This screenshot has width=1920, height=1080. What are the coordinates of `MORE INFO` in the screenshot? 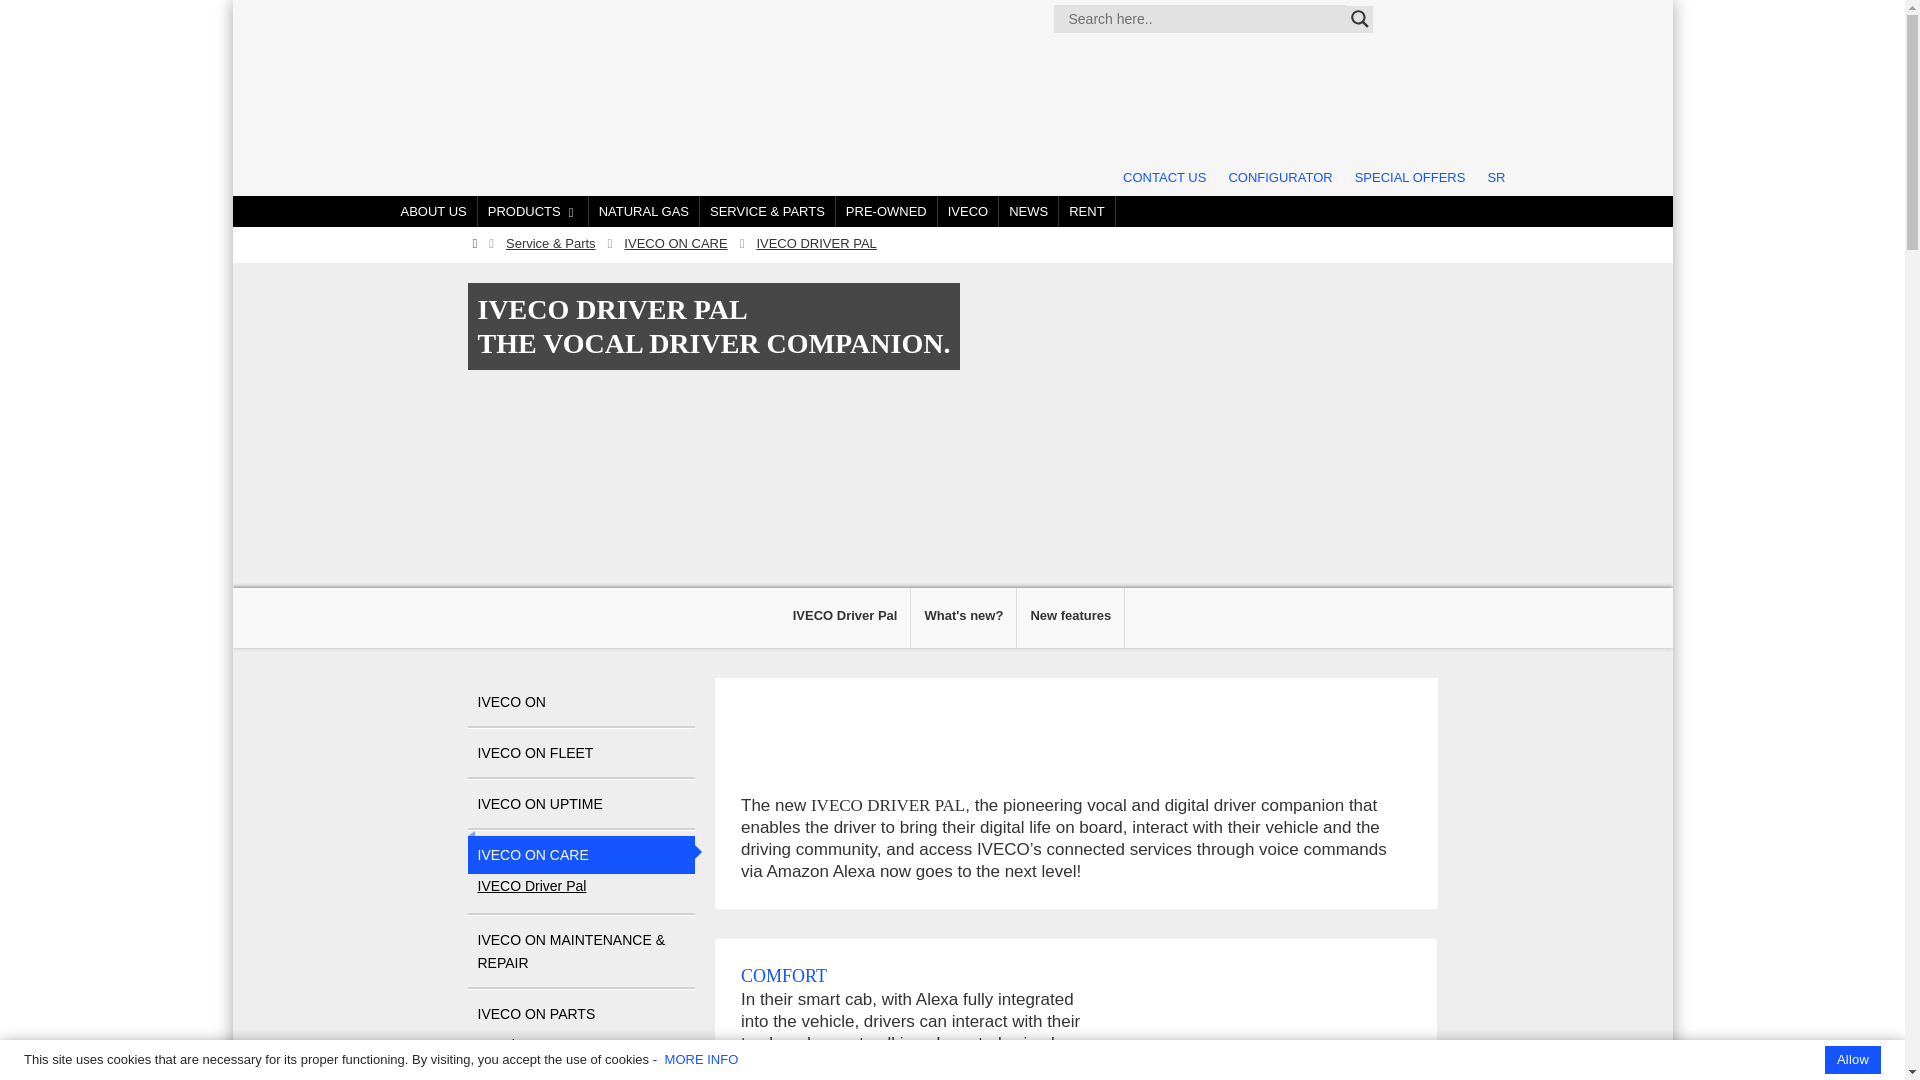 It's located at (702, 1059).